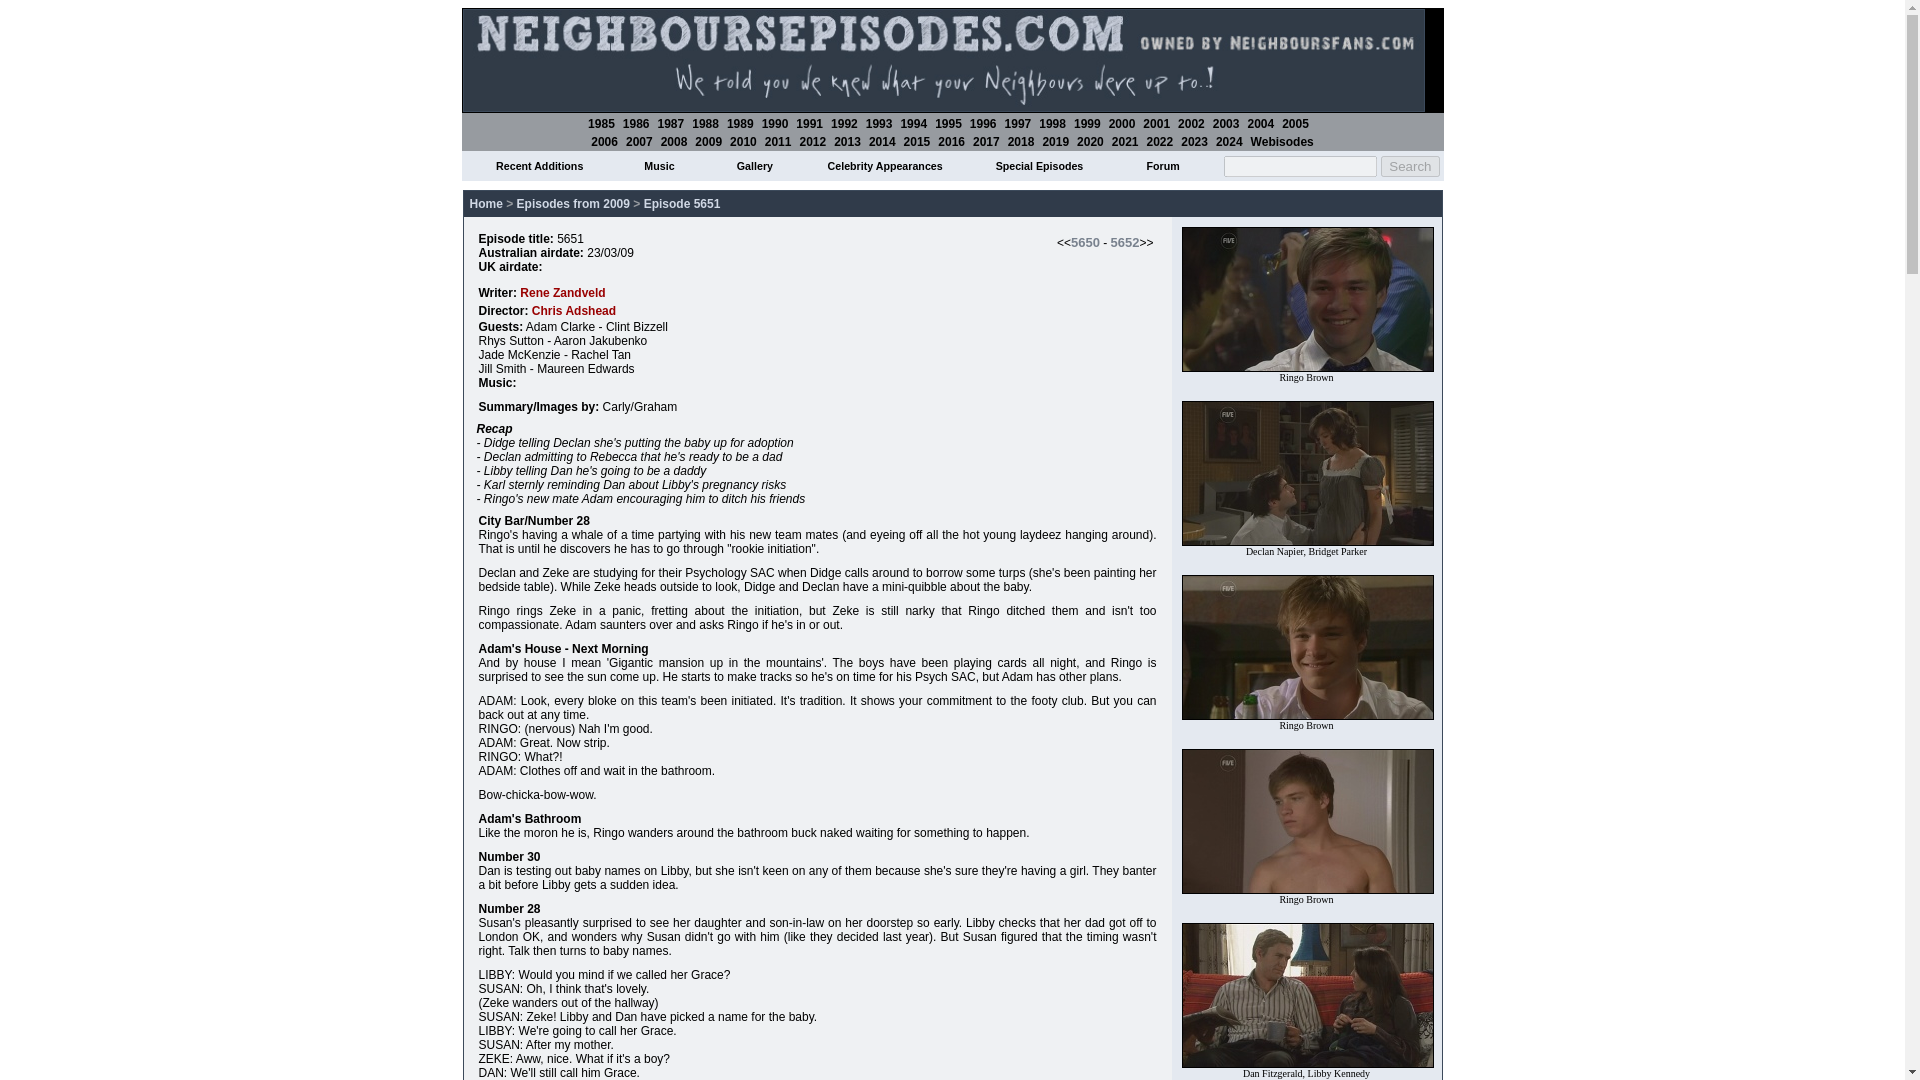 This screenshot has height=1080, width=1920. What do you see at coordinates (1052, 123) in the screenshot?
I see `1998` at bounding box center [1052, 123].